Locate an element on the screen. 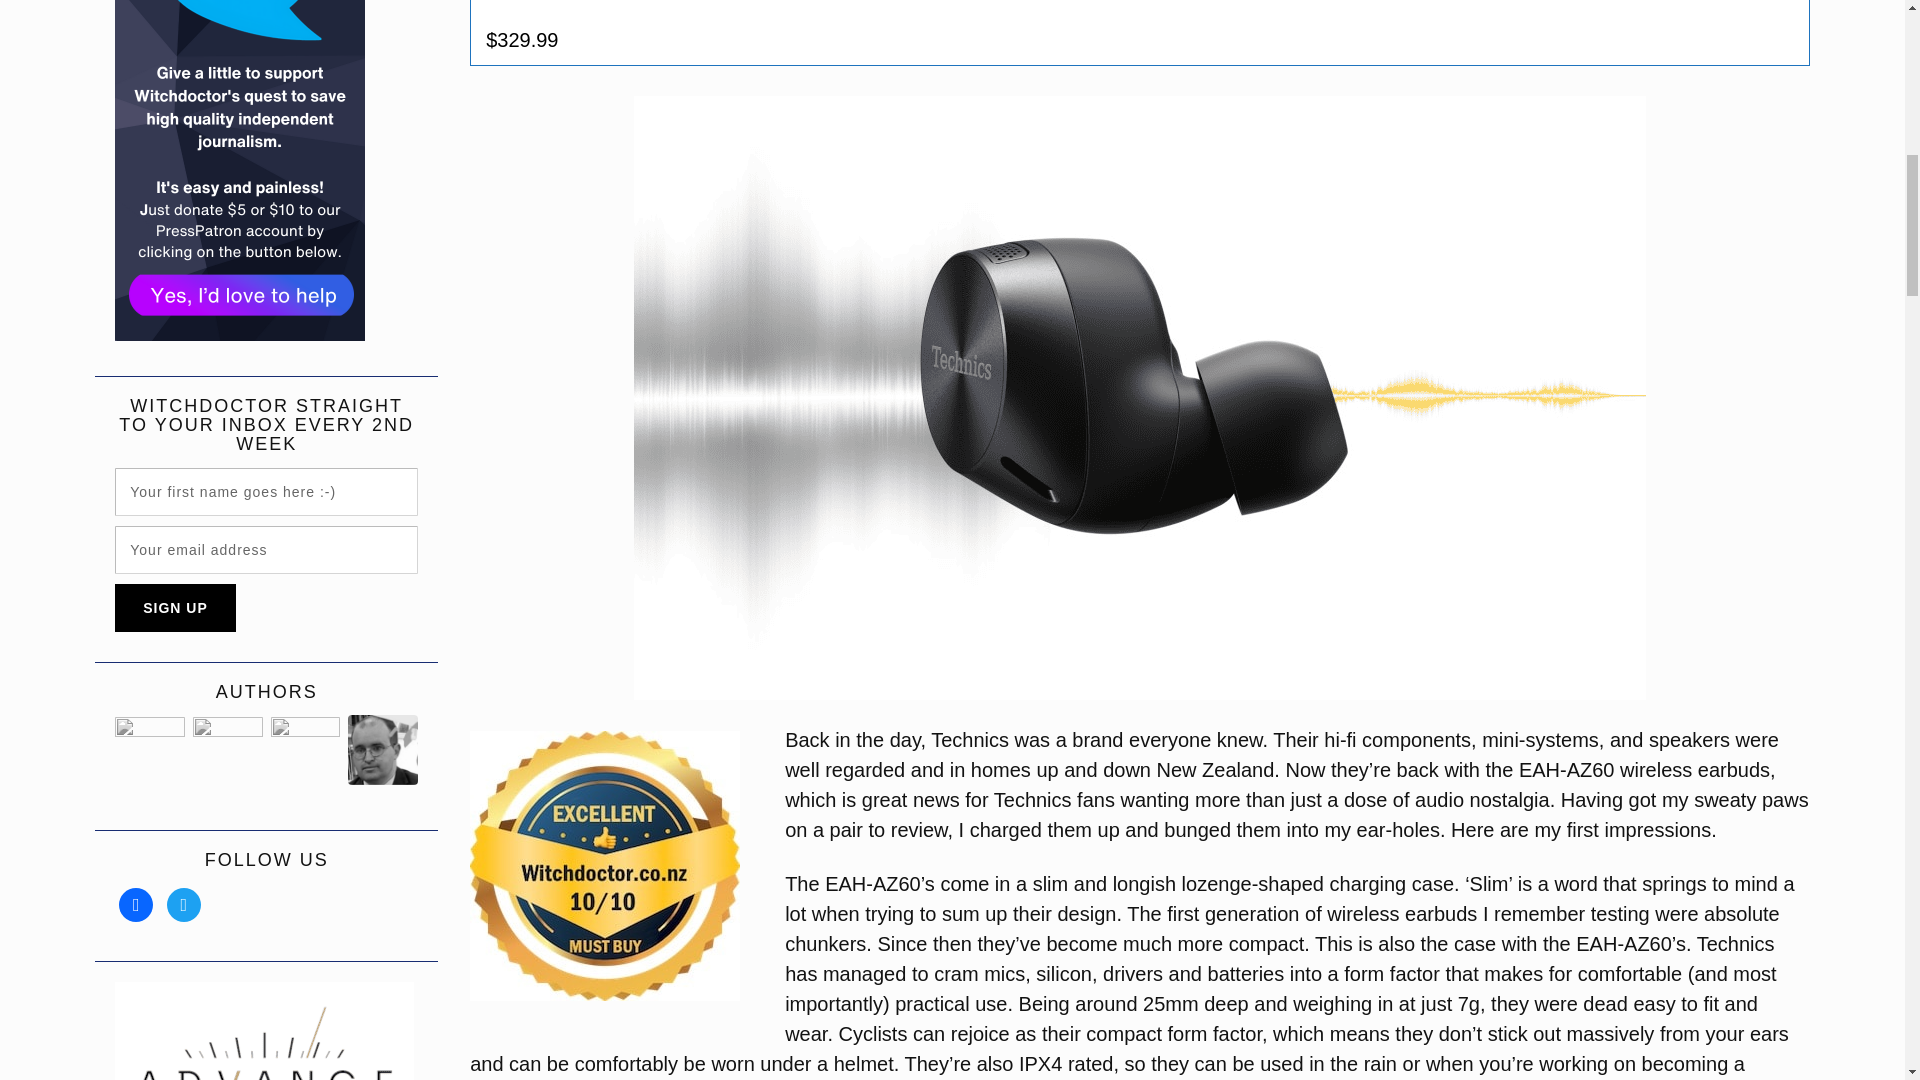 This screenshot has width=1920, height=1080. Pat Pilcher is located at coordinates (228, 750).